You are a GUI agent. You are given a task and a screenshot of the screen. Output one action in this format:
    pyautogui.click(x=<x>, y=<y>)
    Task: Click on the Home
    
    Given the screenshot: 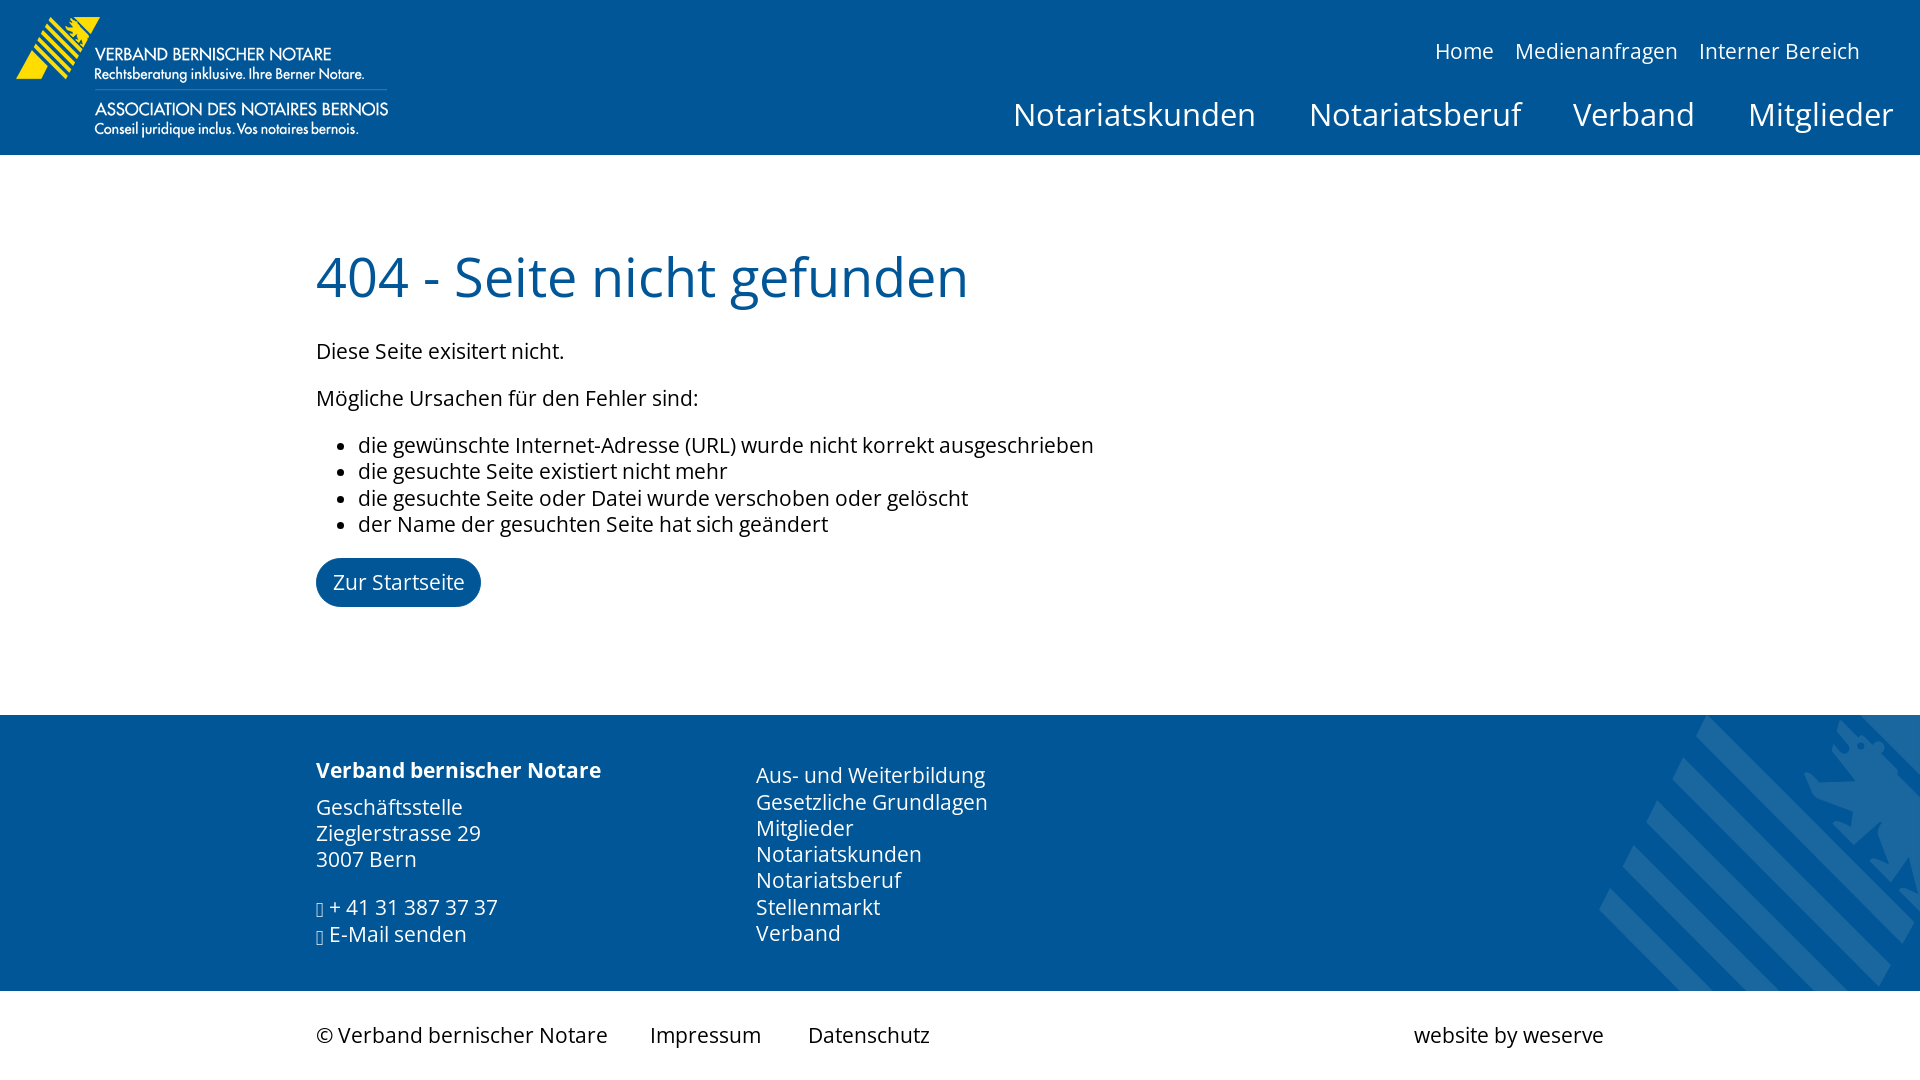 What is the action you would take?
    pyautogui.click(x=1465, y=50)
    